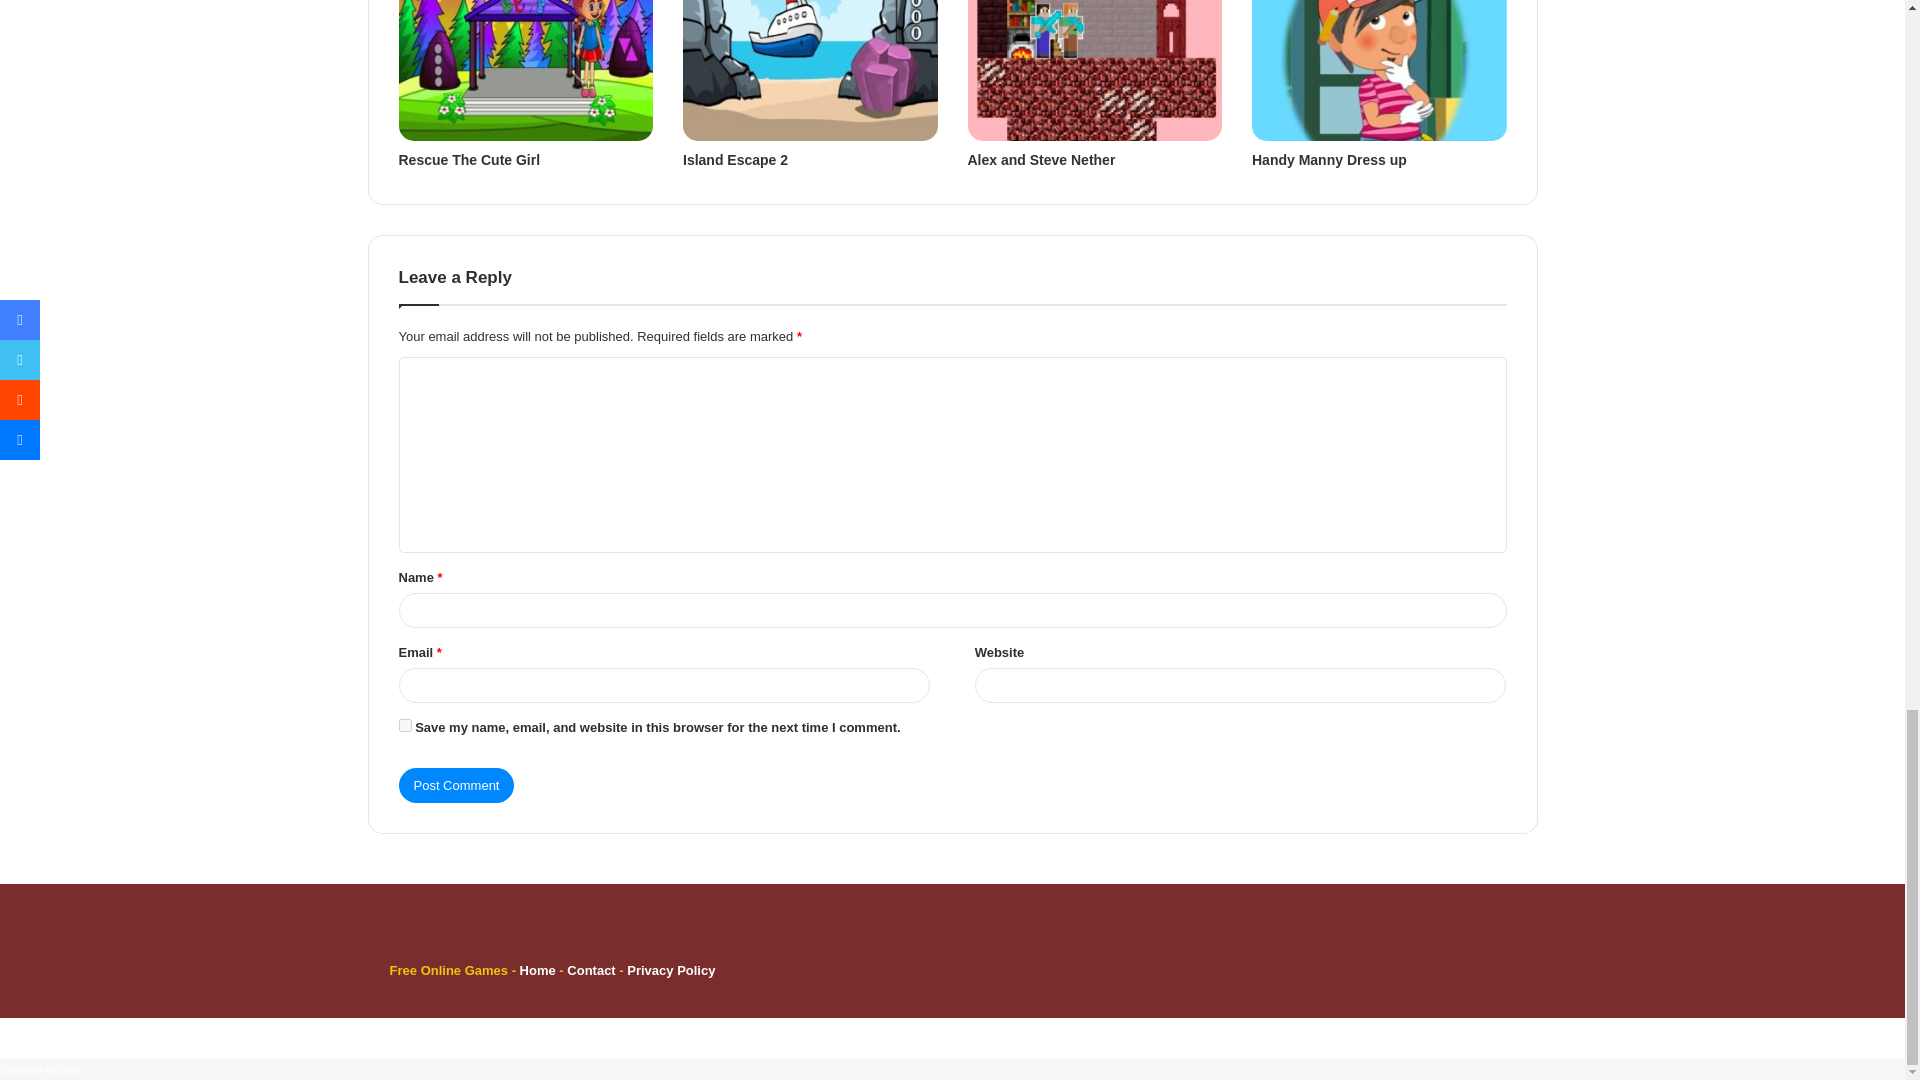 The height and width of the screenshot is (1080, 1920). I want to click on Rescue The Cute Girl, so click(468, 160).